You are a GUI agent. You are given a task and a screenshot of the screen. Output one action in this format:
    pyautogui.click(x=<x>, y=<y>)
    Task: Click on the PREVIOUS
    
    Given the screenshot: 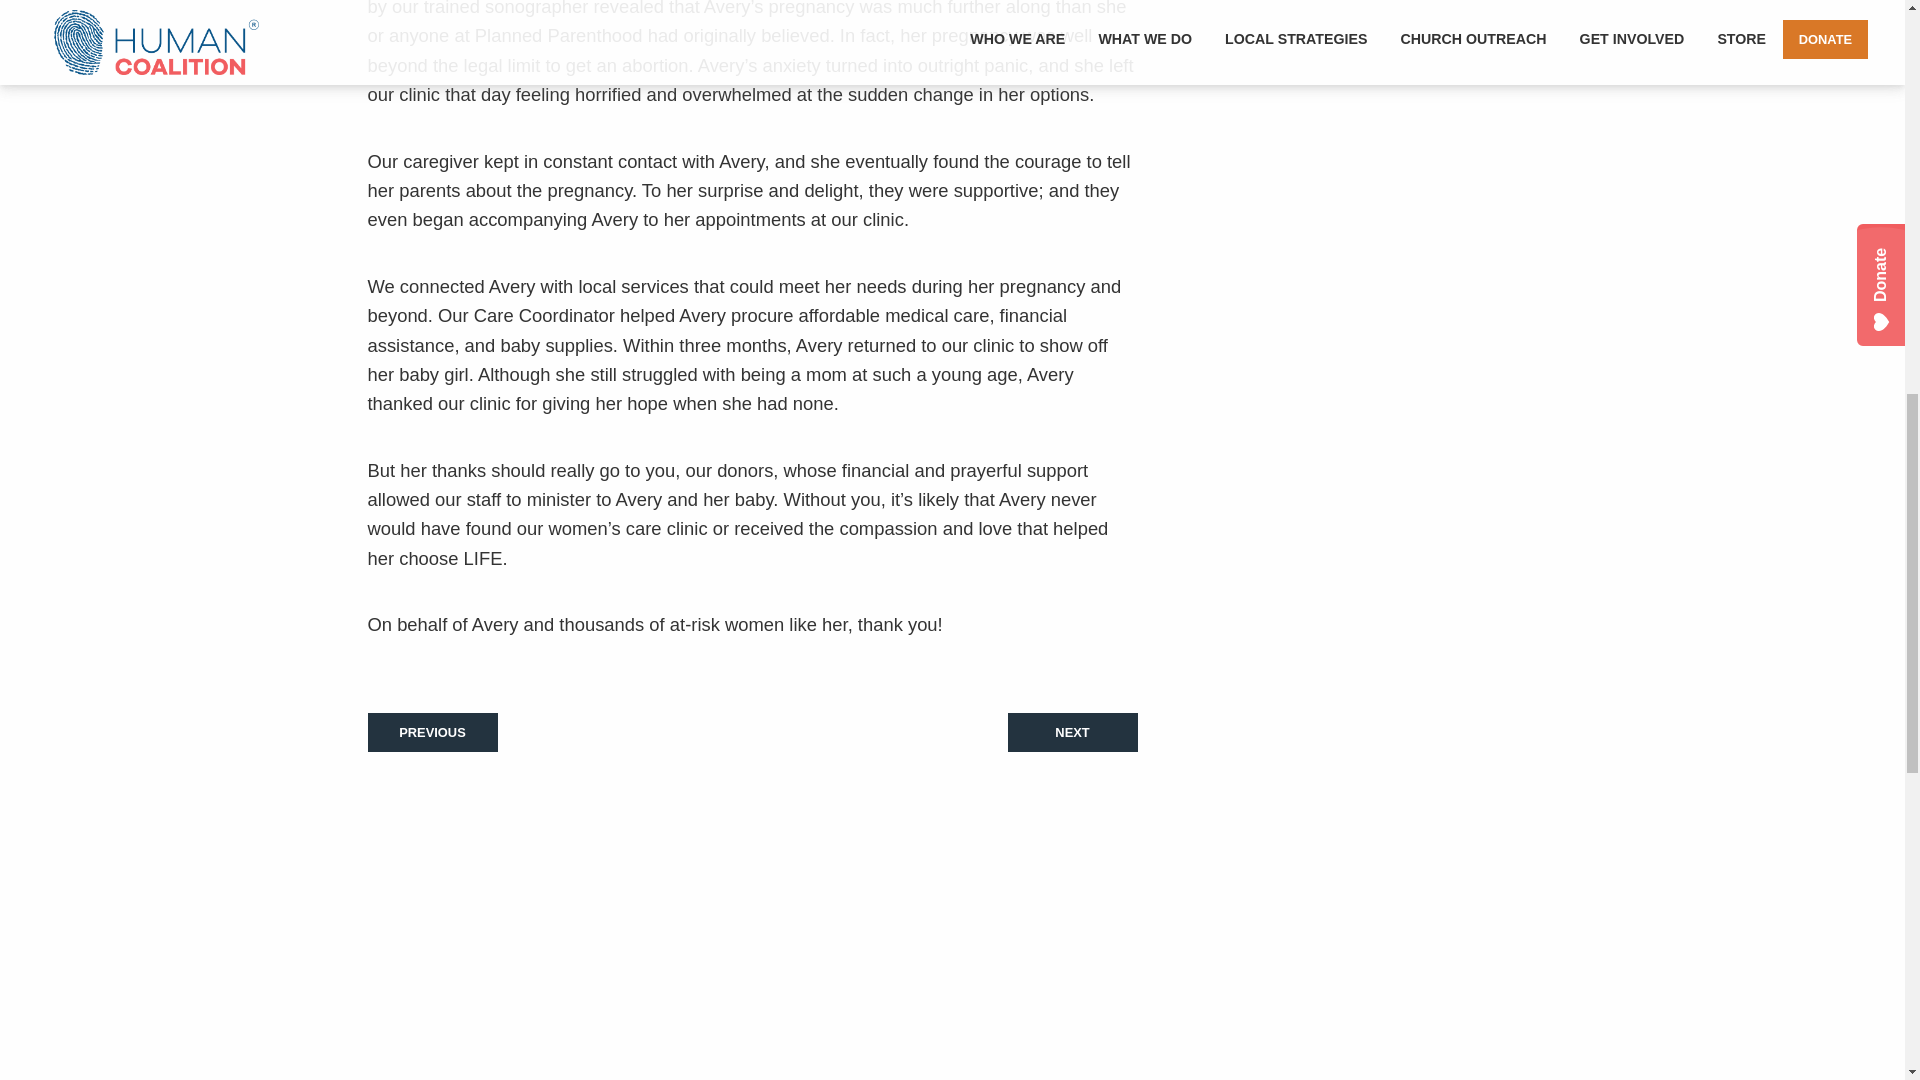 What is the action you would take?
    pyautogui.click(x=432, y=732)
    